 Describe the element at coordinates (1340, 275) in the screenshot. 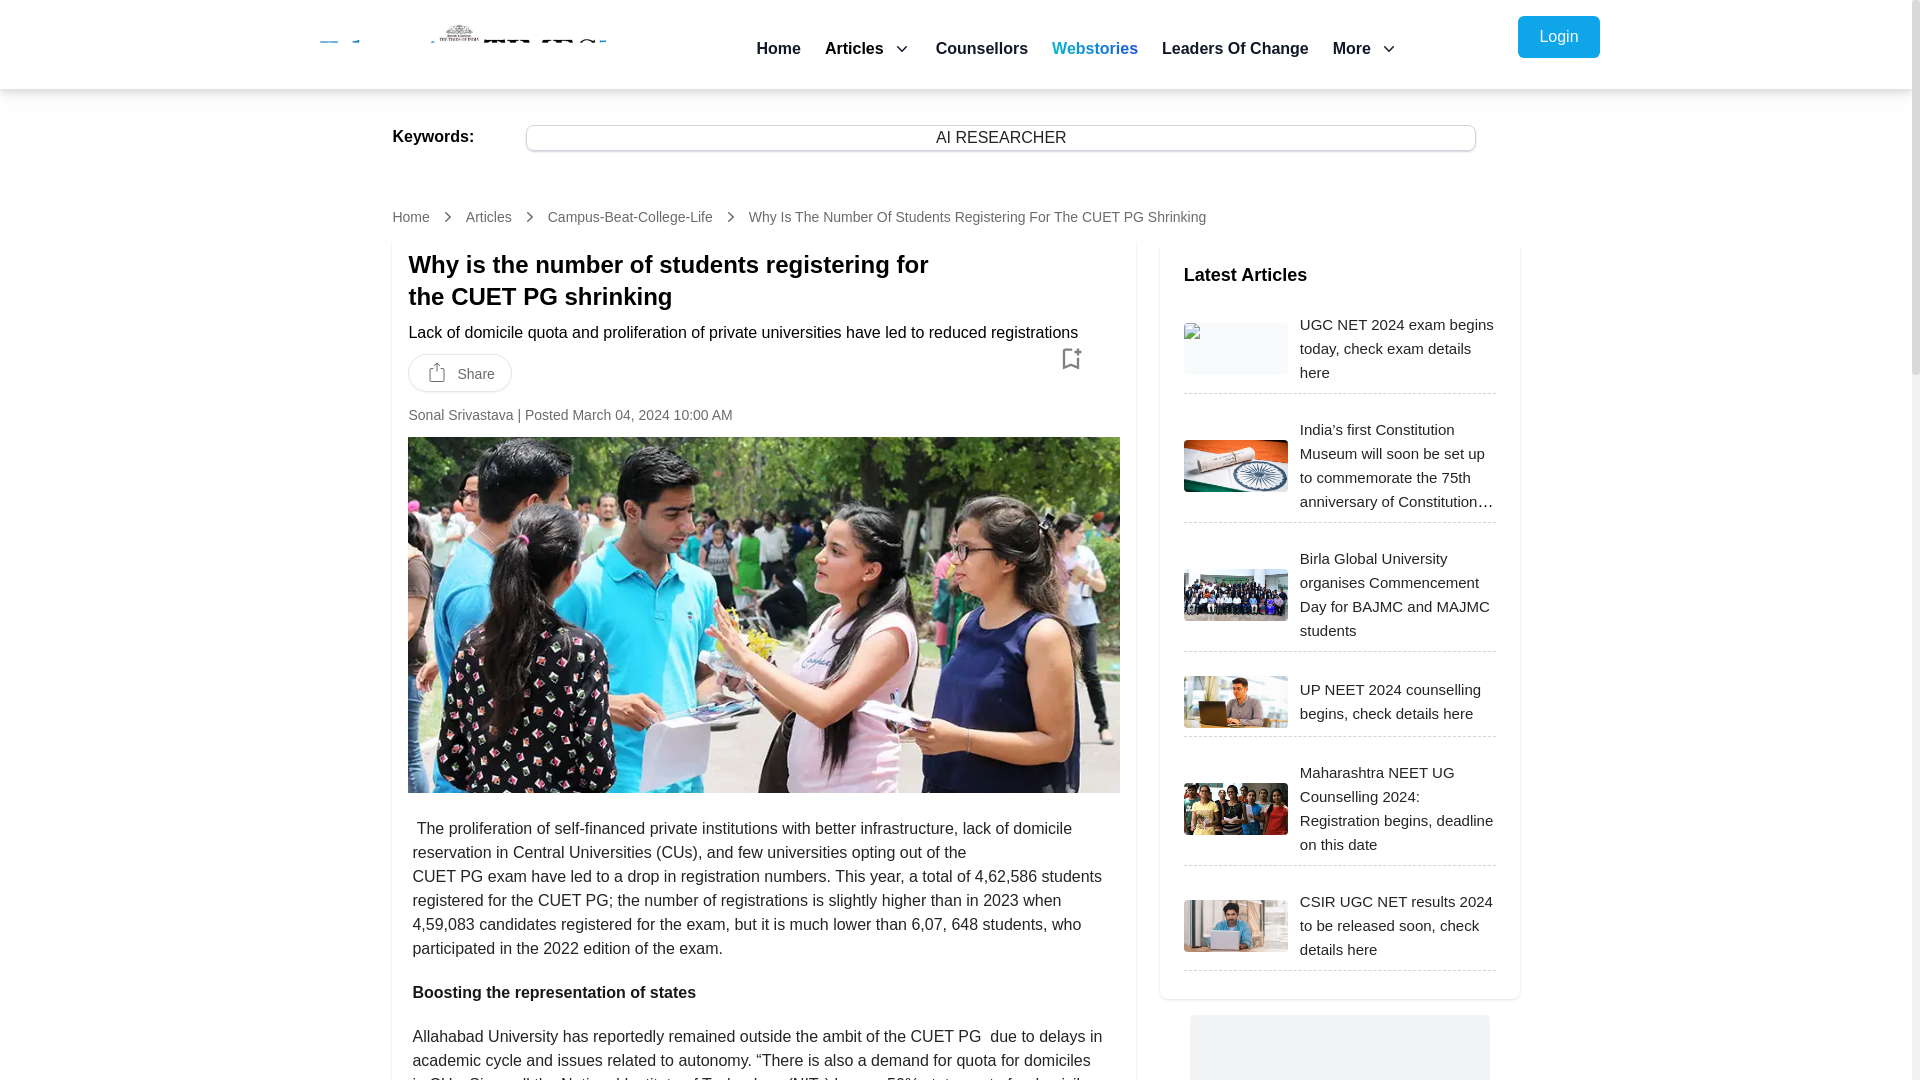

I see `AI RESEARCHER` at that location.